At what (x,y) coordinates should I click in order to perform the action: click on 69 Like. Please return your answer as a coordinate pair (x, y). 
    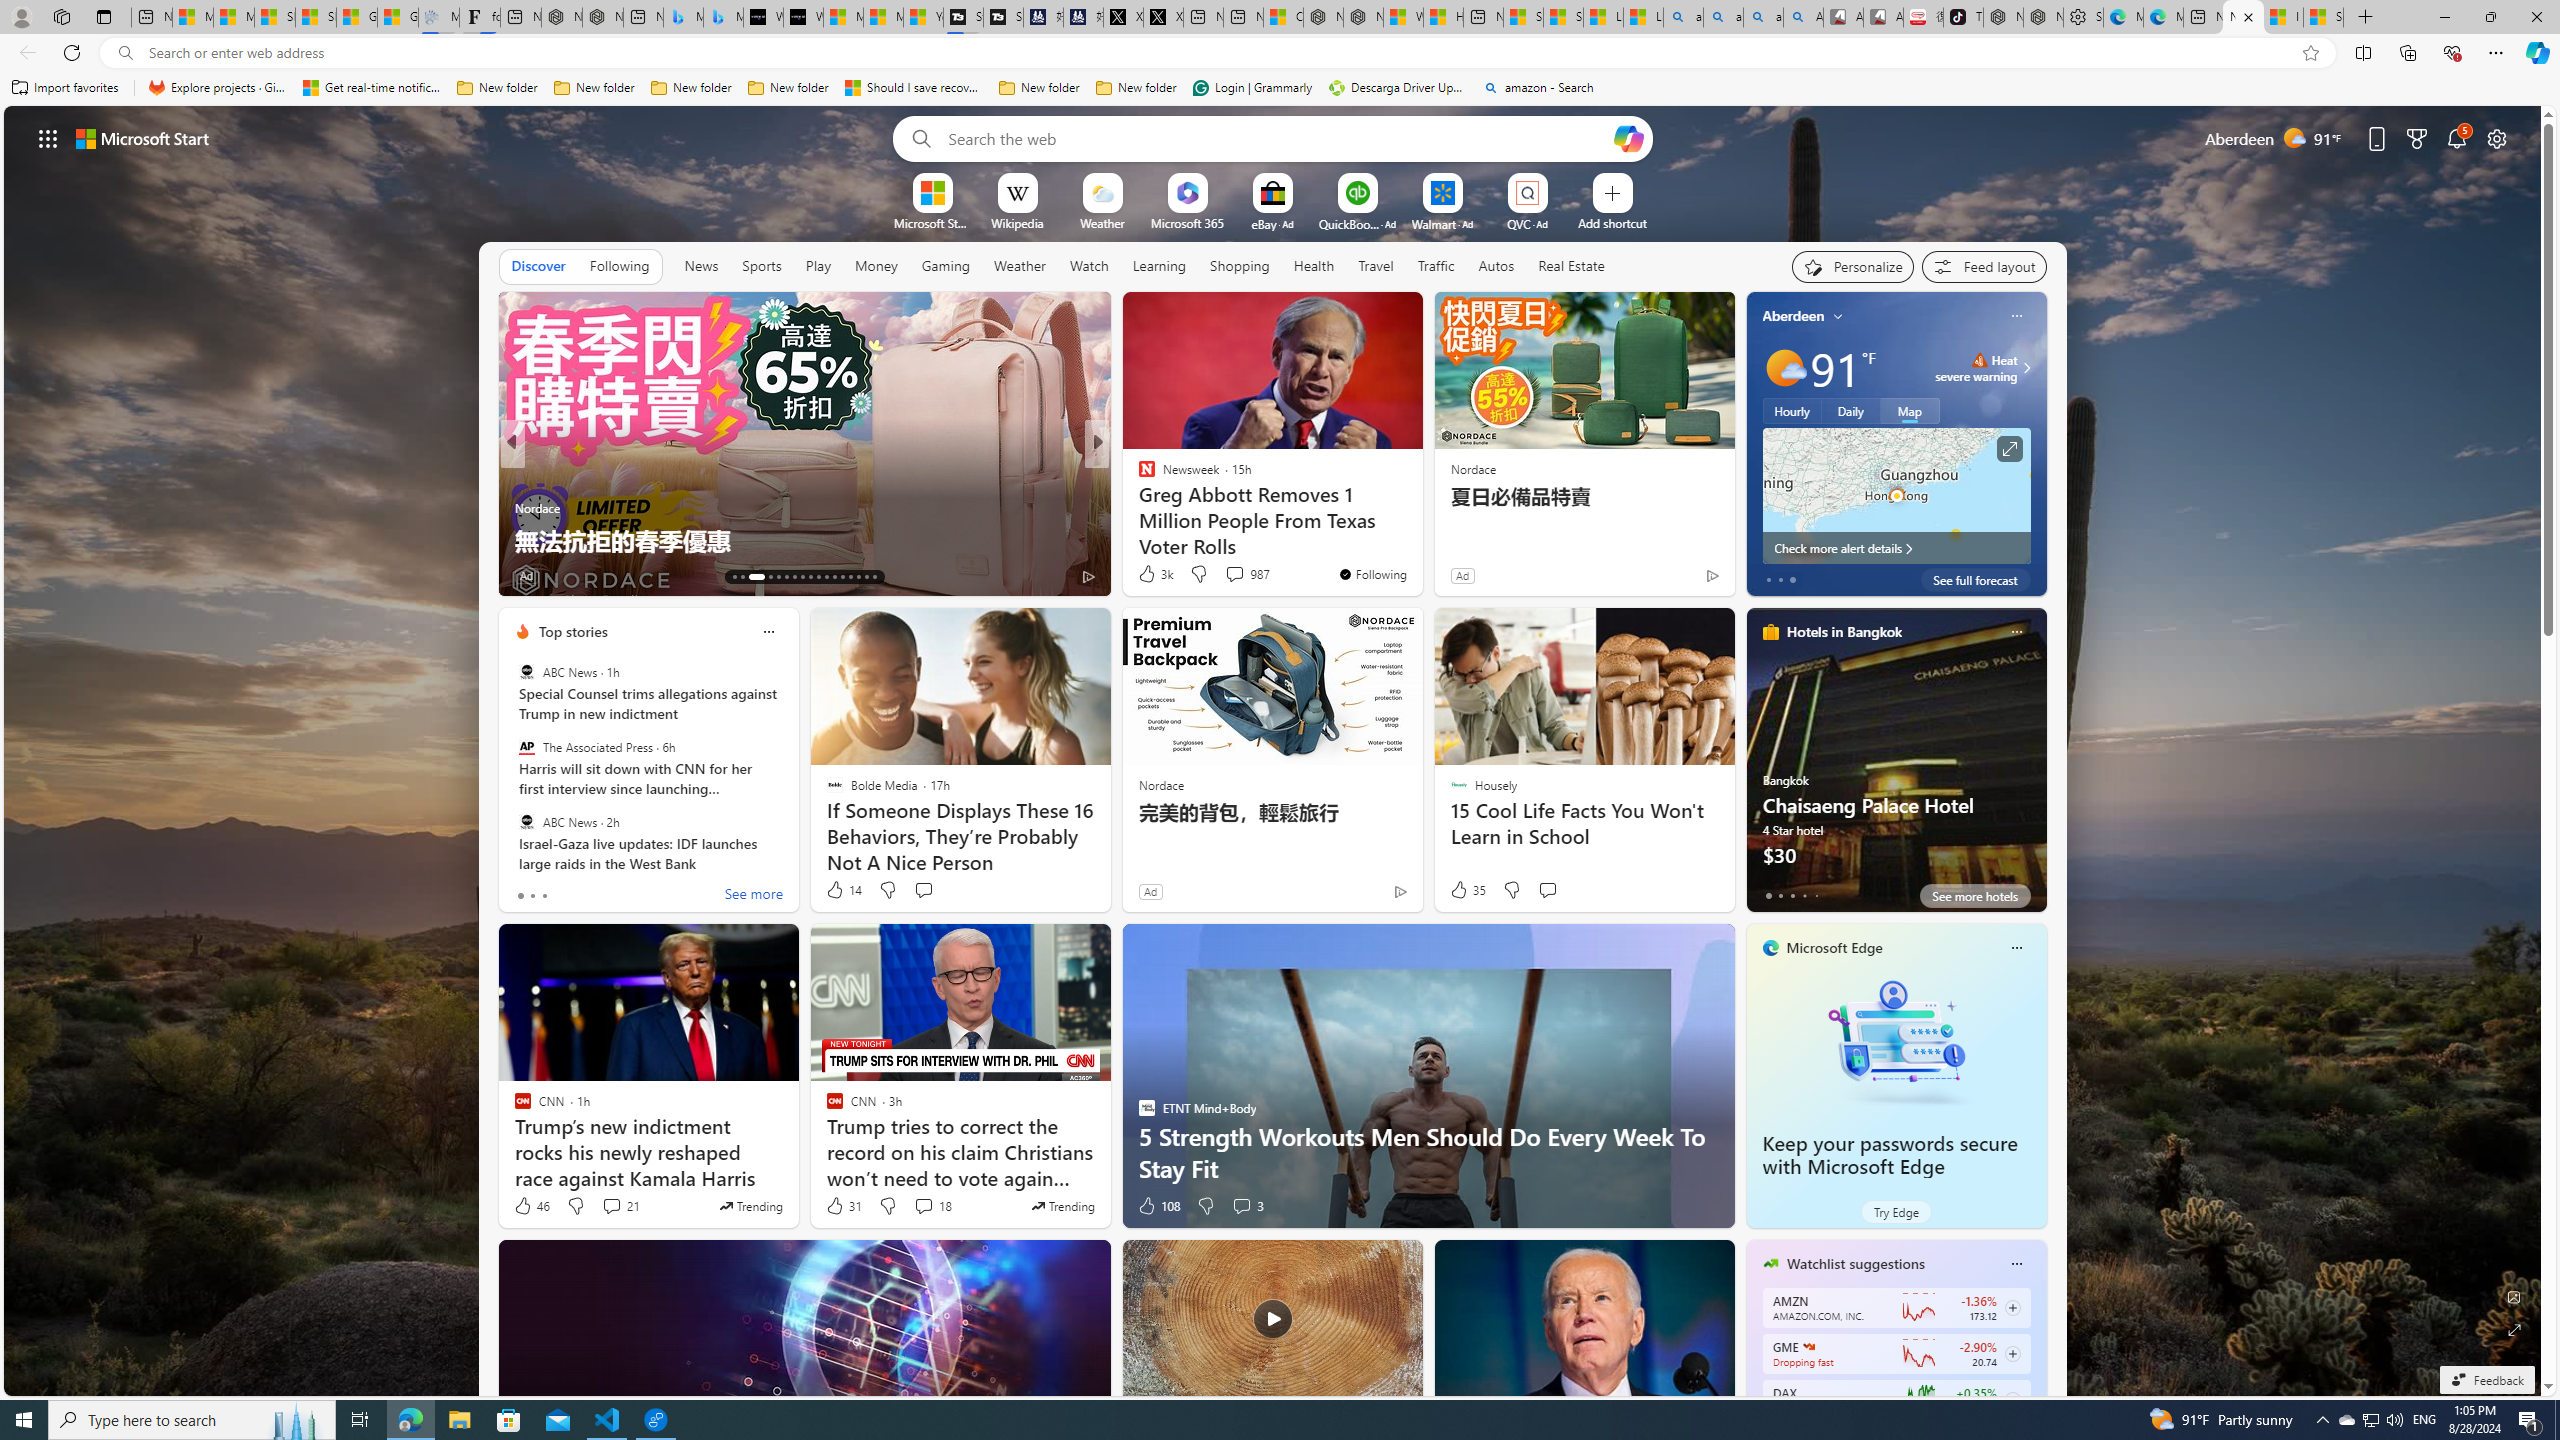
    Looking at the image, I should click on (1148, 576).